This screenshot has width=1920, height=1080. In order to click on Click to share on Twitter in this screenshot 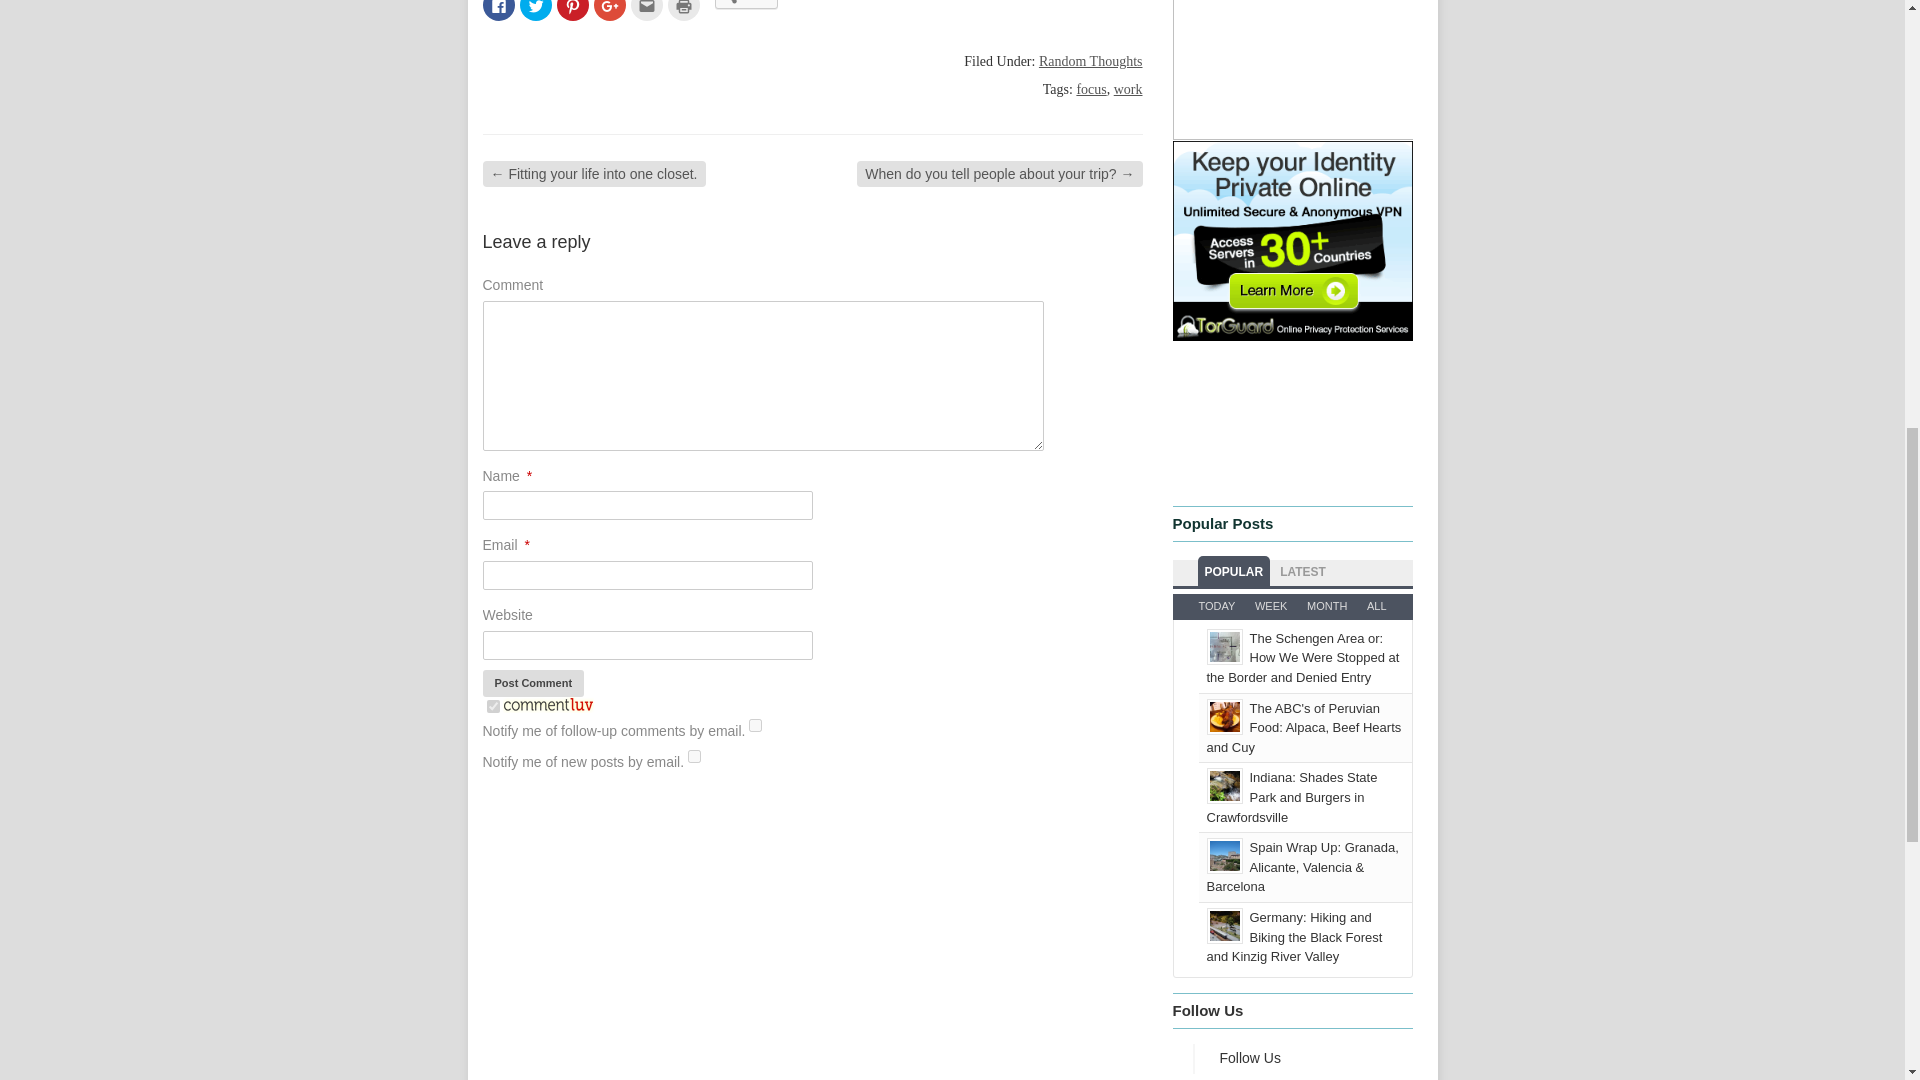, I will do `click(536, 10)`.